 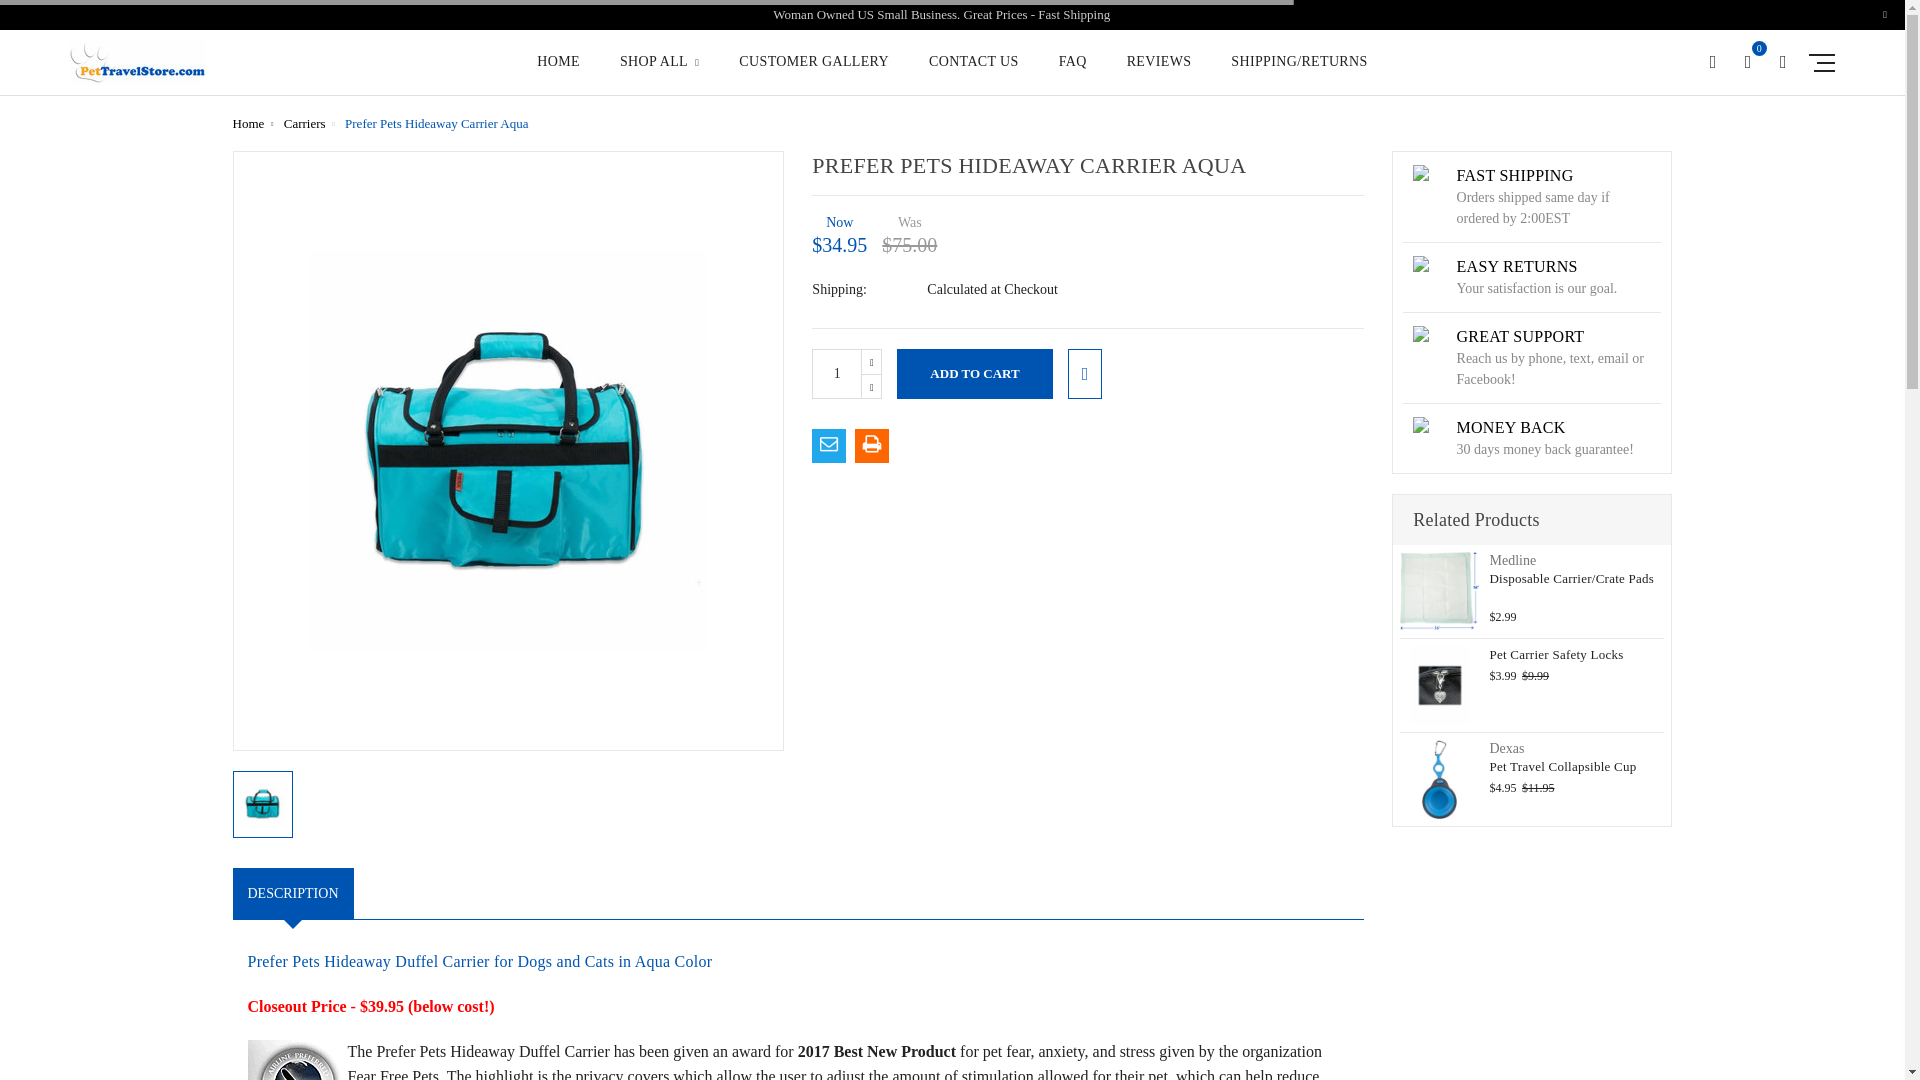 I want to click on SHOP ALL, so click(x=659, y=74).